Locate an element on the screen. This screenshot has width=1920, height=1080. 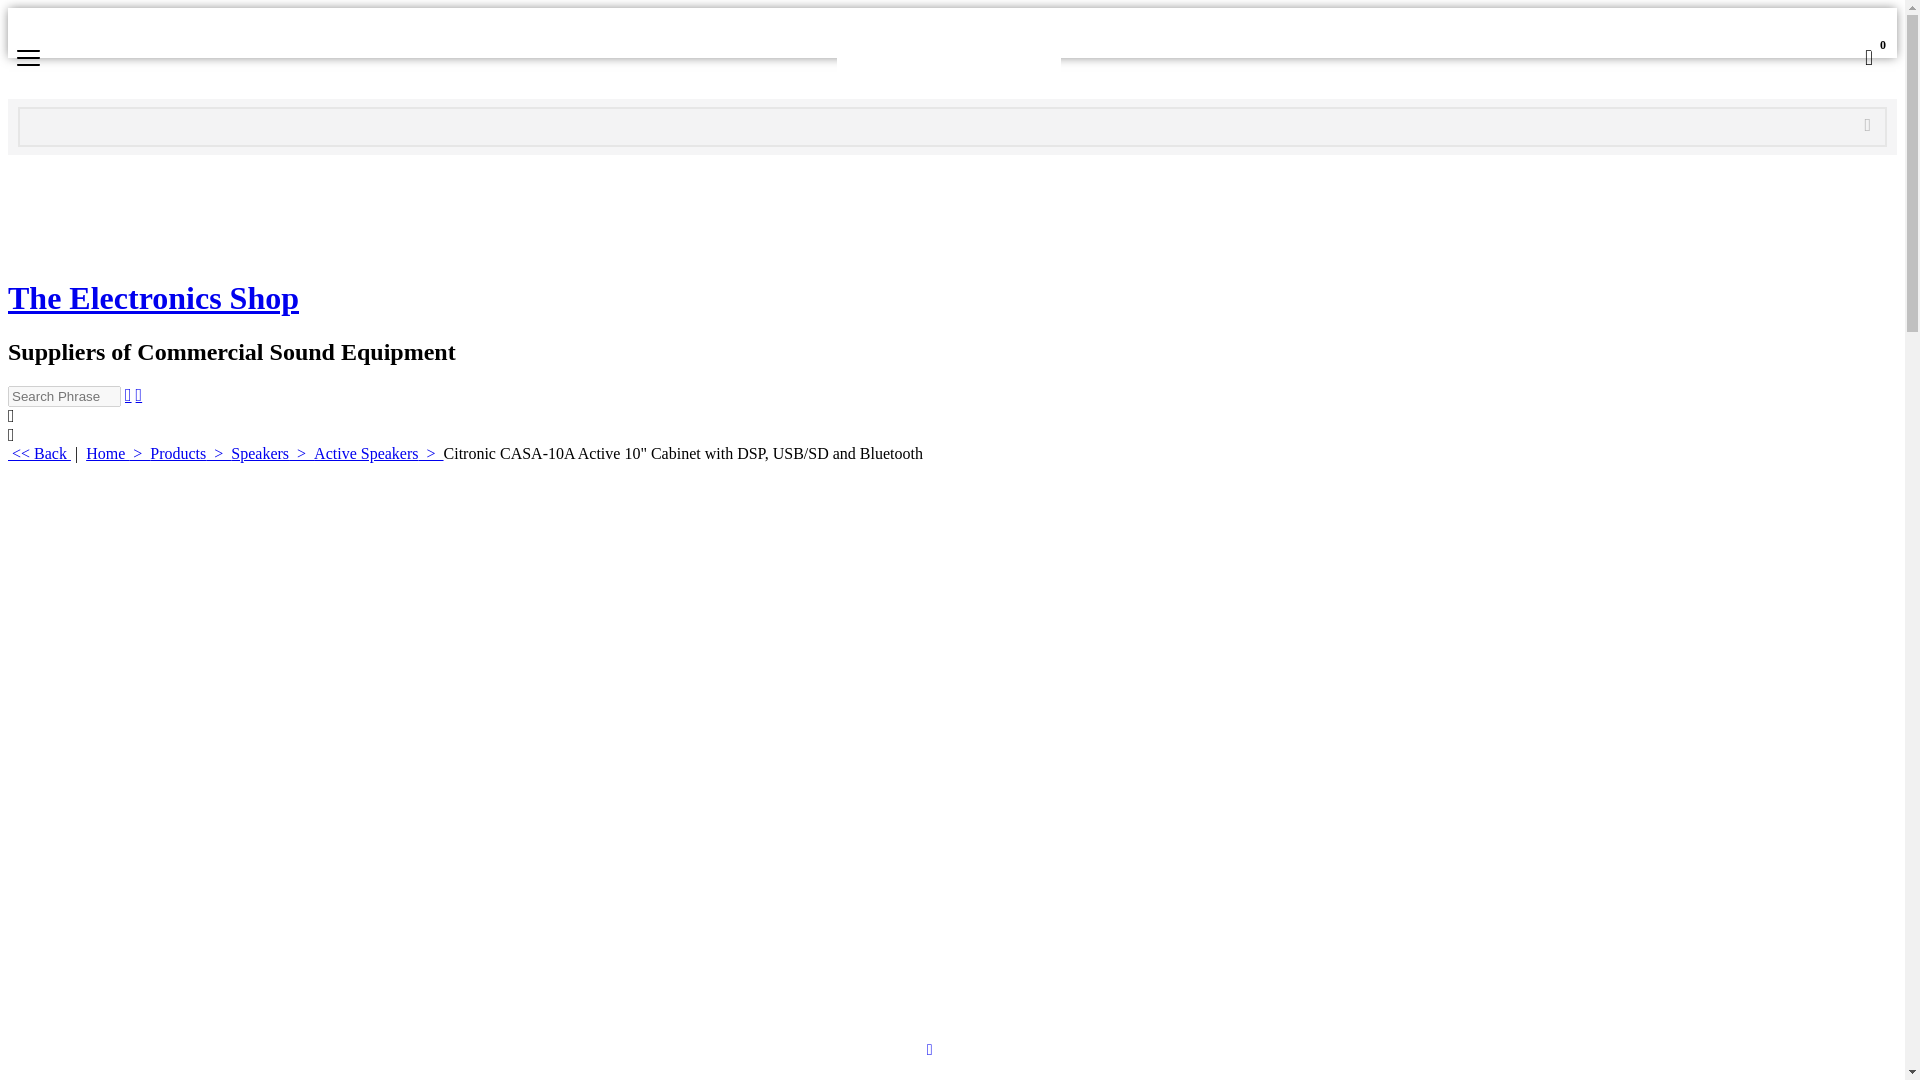
The Electronics Shop is located at coordinates (182, 204).